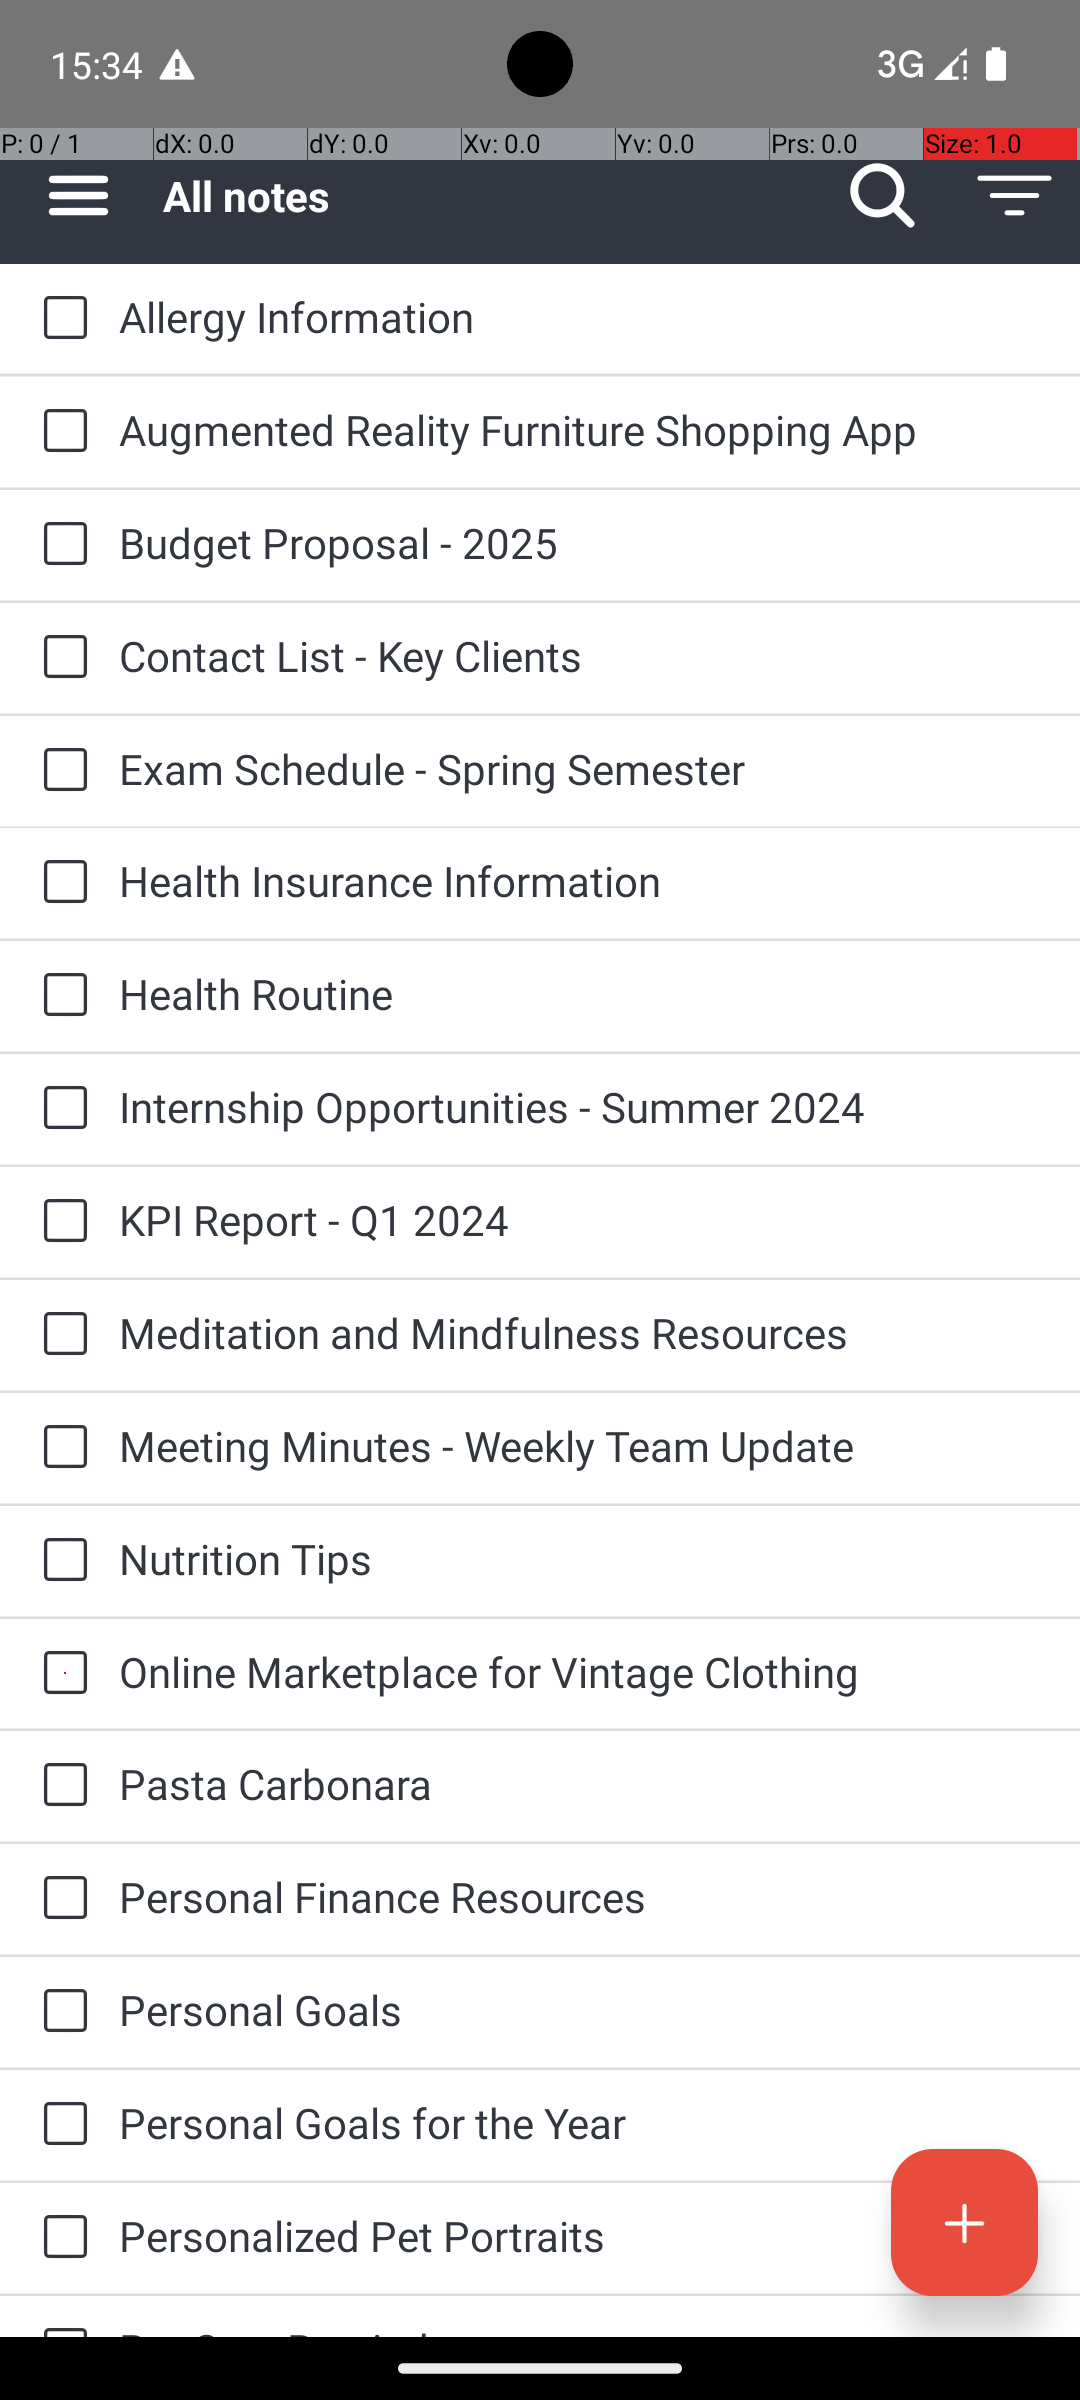 The width and height of the screenshot is (1080, 2400). I want to click on to-do: Pasta Carbonara, so click(60, 1786).